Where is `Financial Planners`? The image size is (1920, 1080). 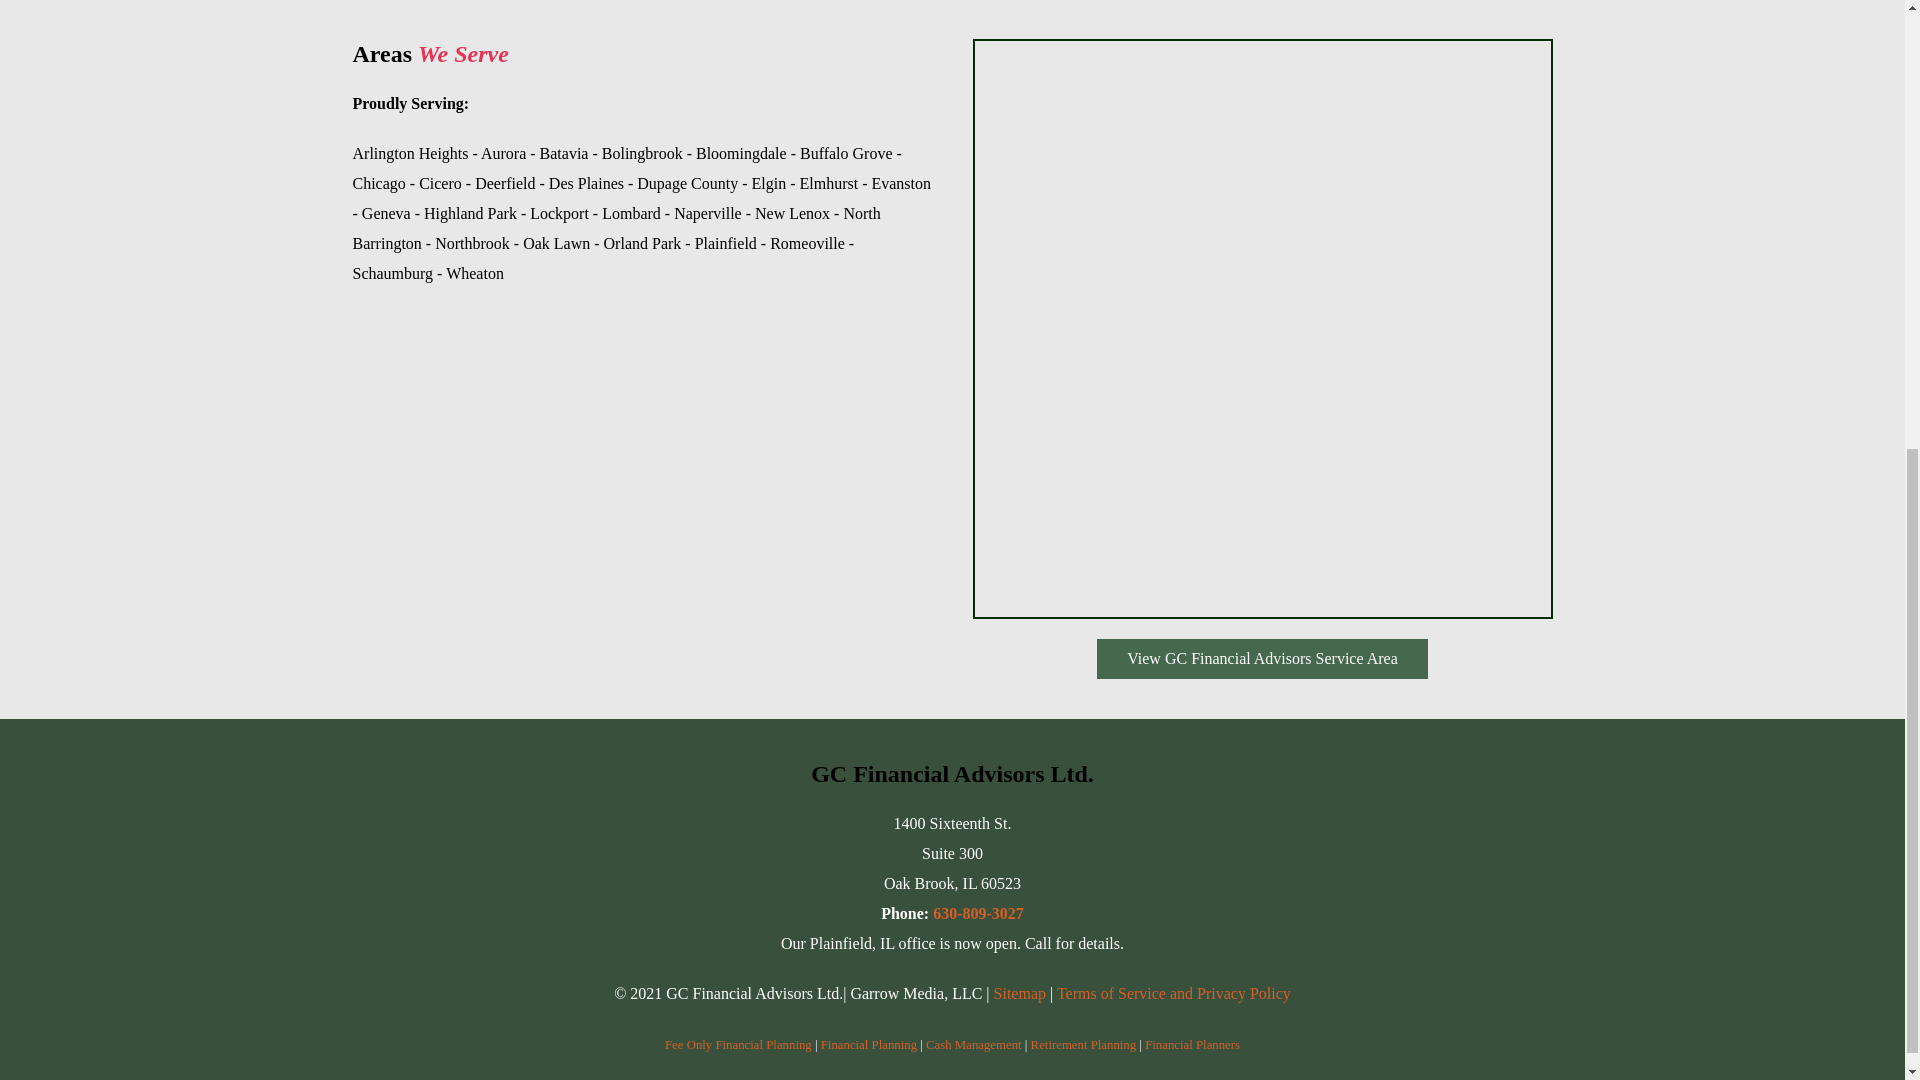 Financial Planners is located at coordinates (1192, 1044).